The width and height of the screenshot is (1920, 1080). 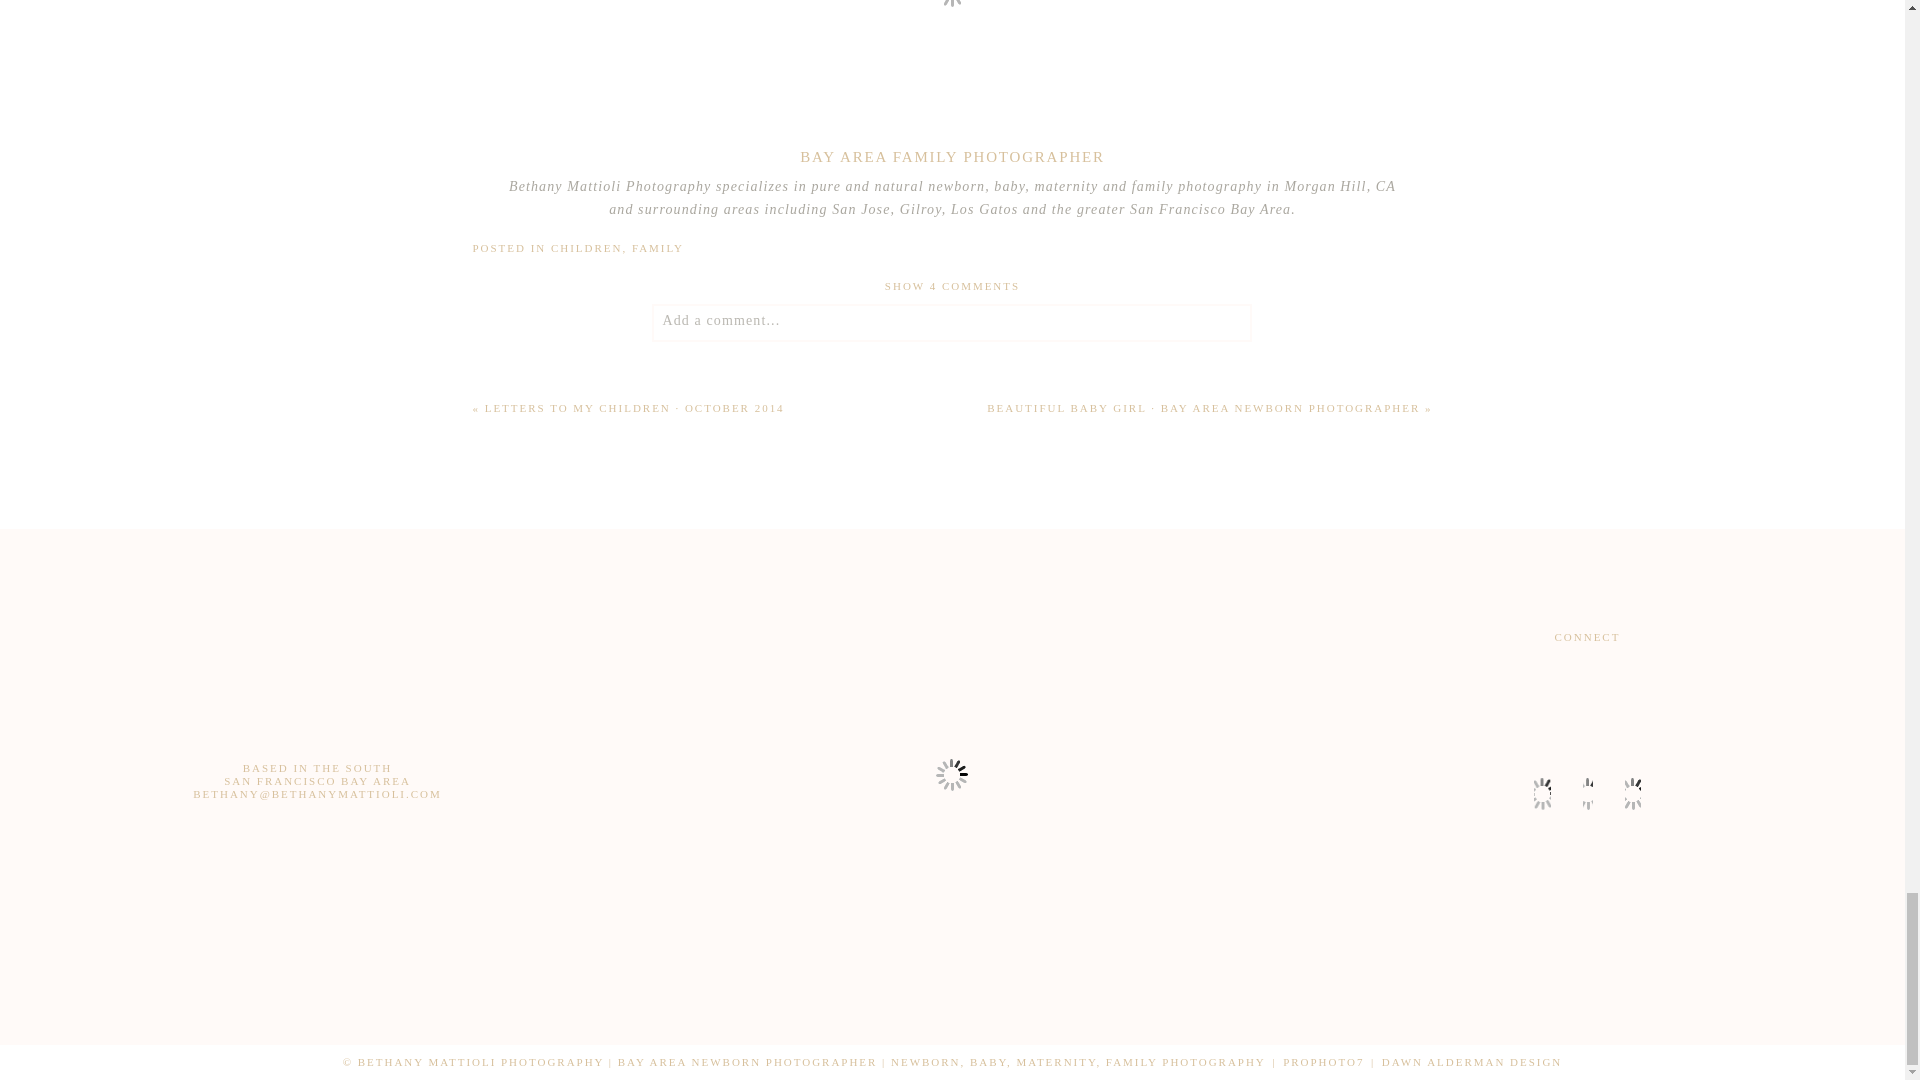 I want to click on CHILDREN, so click(x=586, y=247).